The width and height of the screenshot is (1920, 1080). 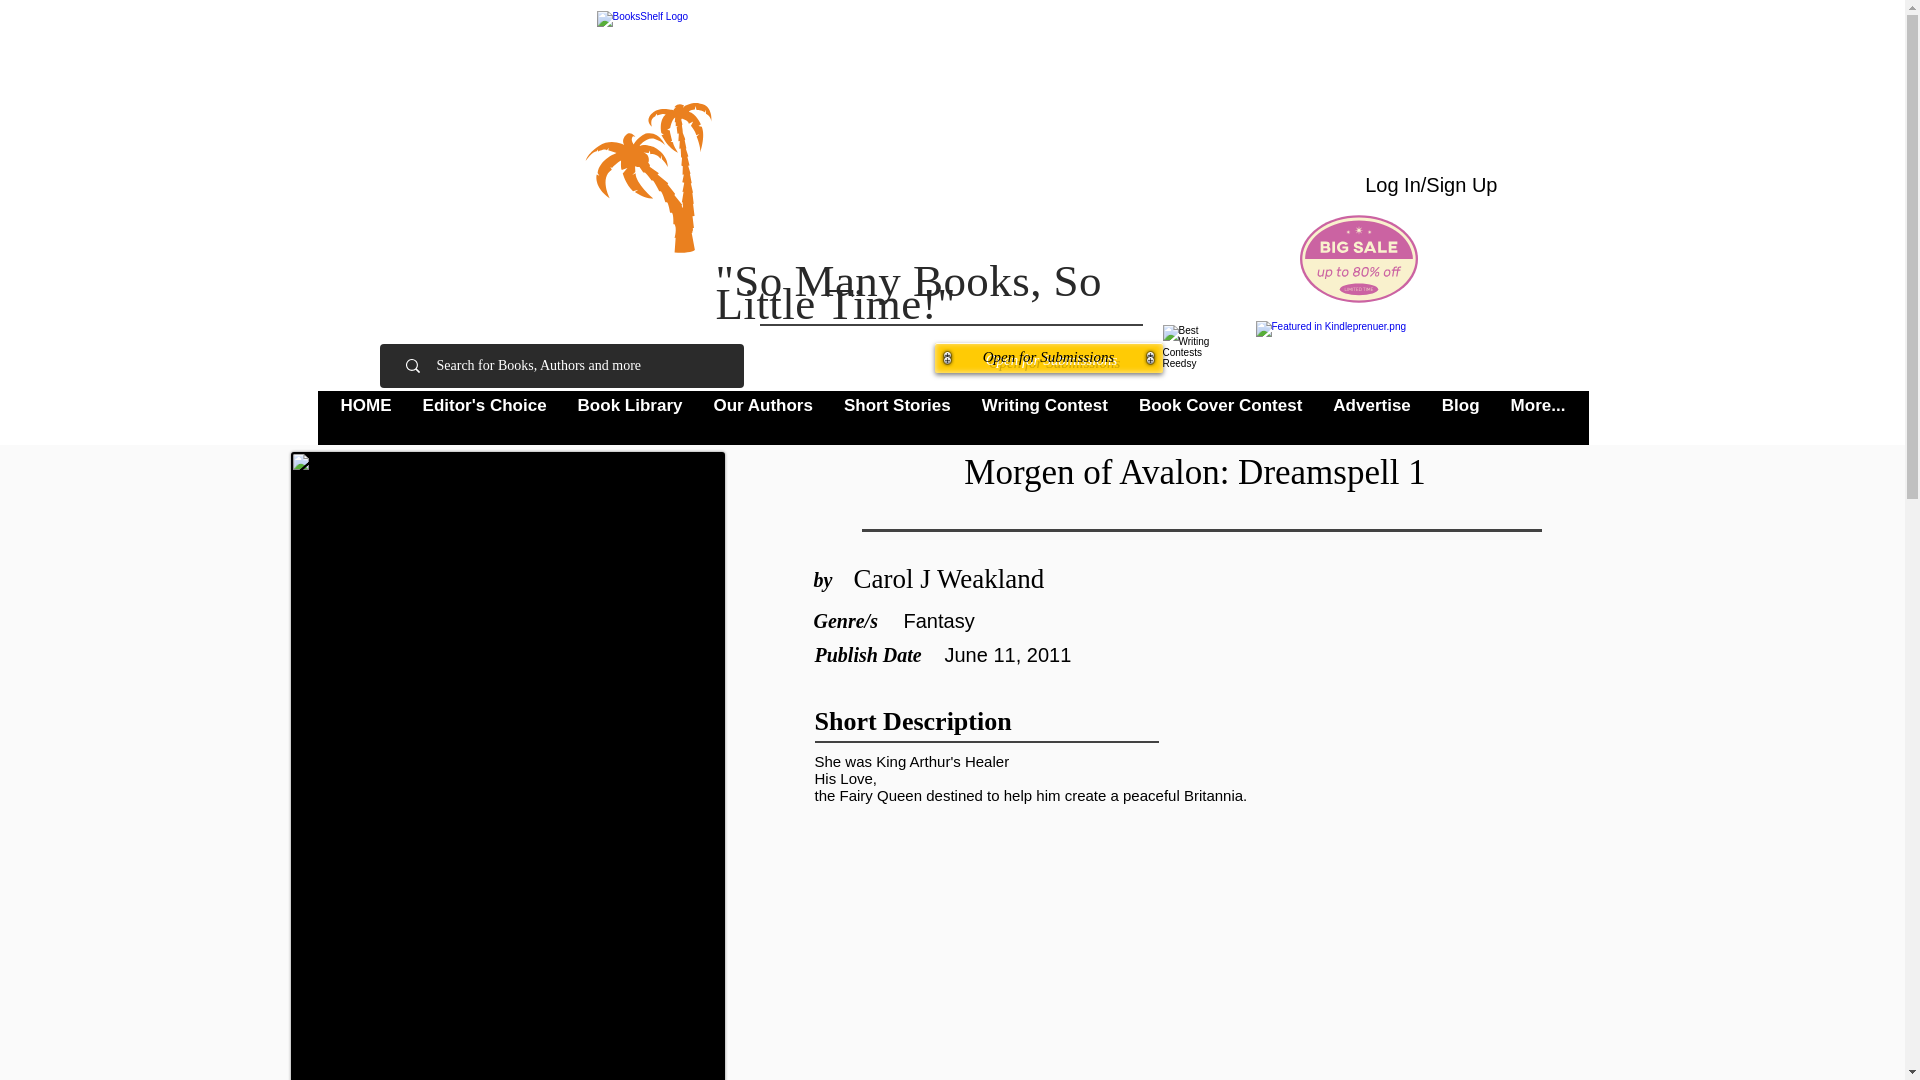 I want to click on BooksShelf, so click(x=930, y=137).